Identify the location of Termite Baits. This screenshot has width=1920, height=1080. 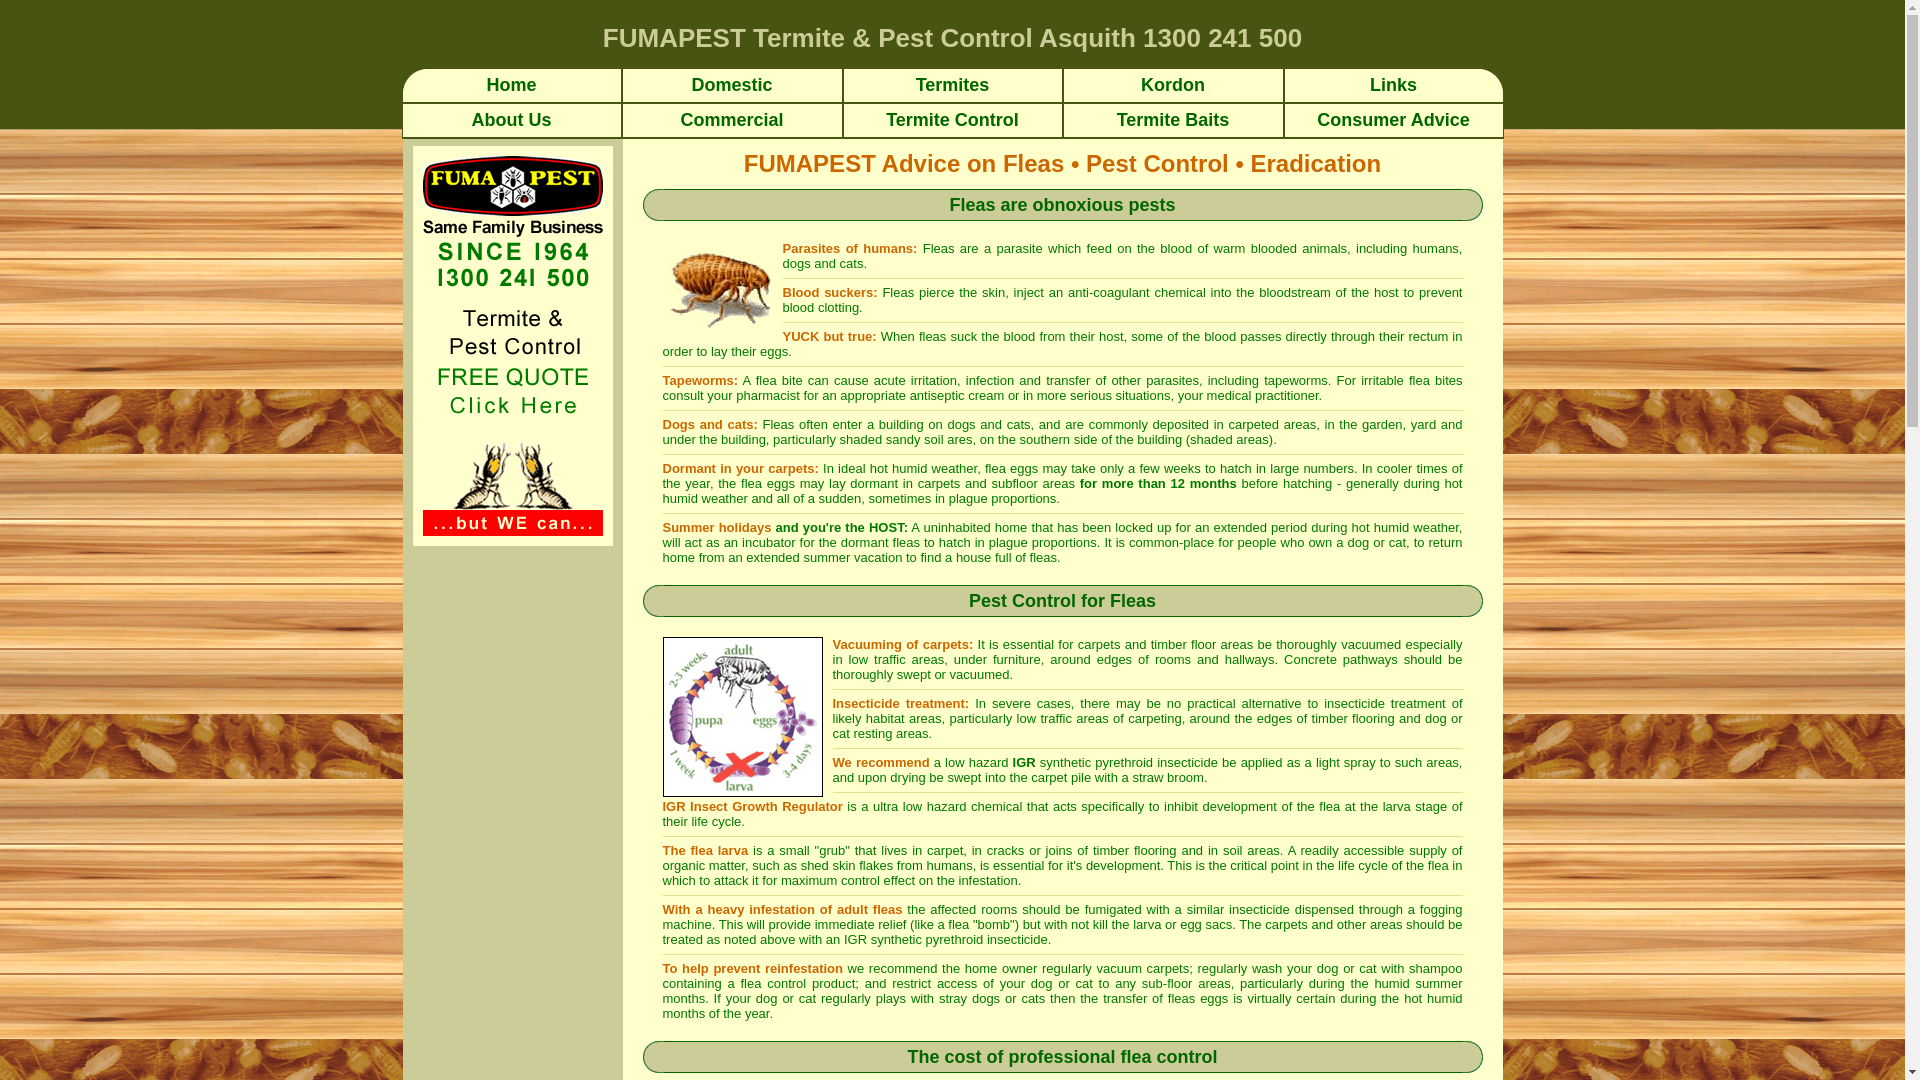
(1174, 122).